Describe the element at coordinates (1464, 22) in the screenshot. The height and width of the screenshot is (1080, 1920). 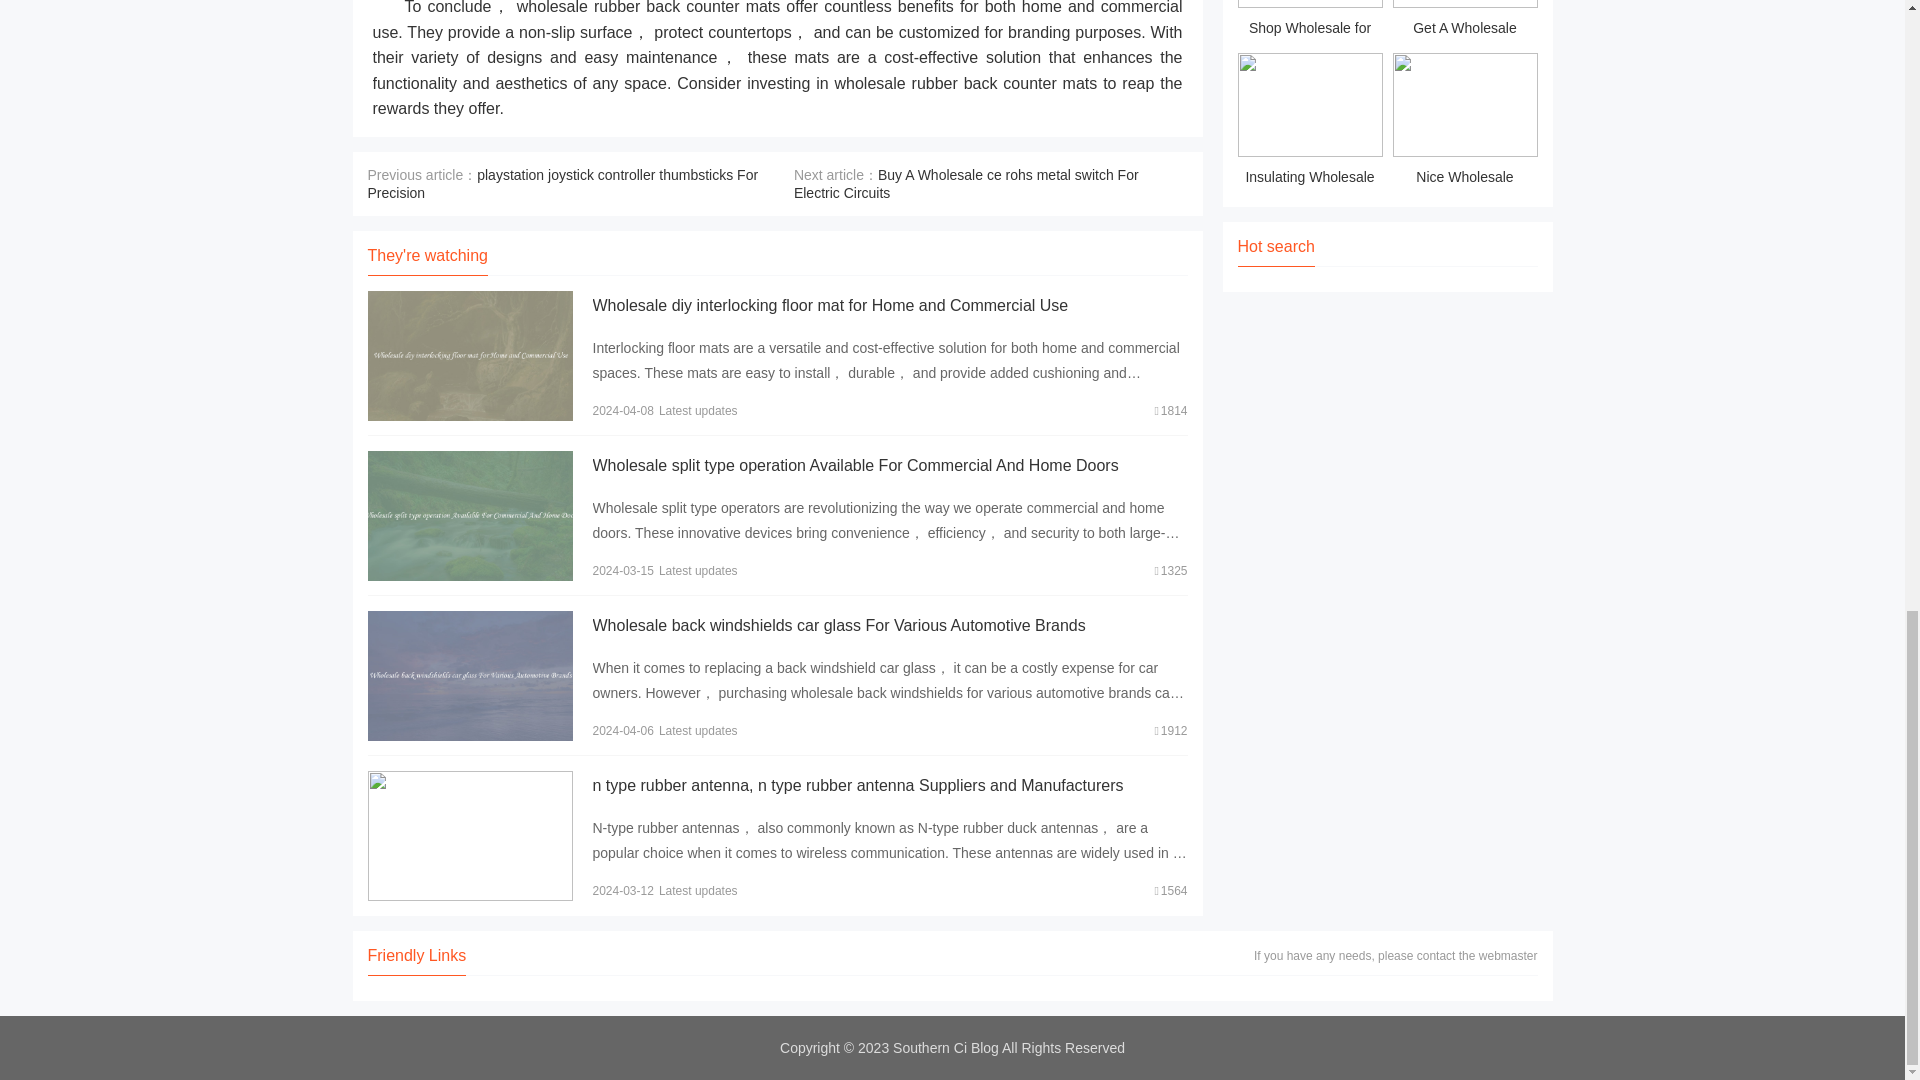
I see `Get A Wholesale secure networks that For Property Protection` at that location.